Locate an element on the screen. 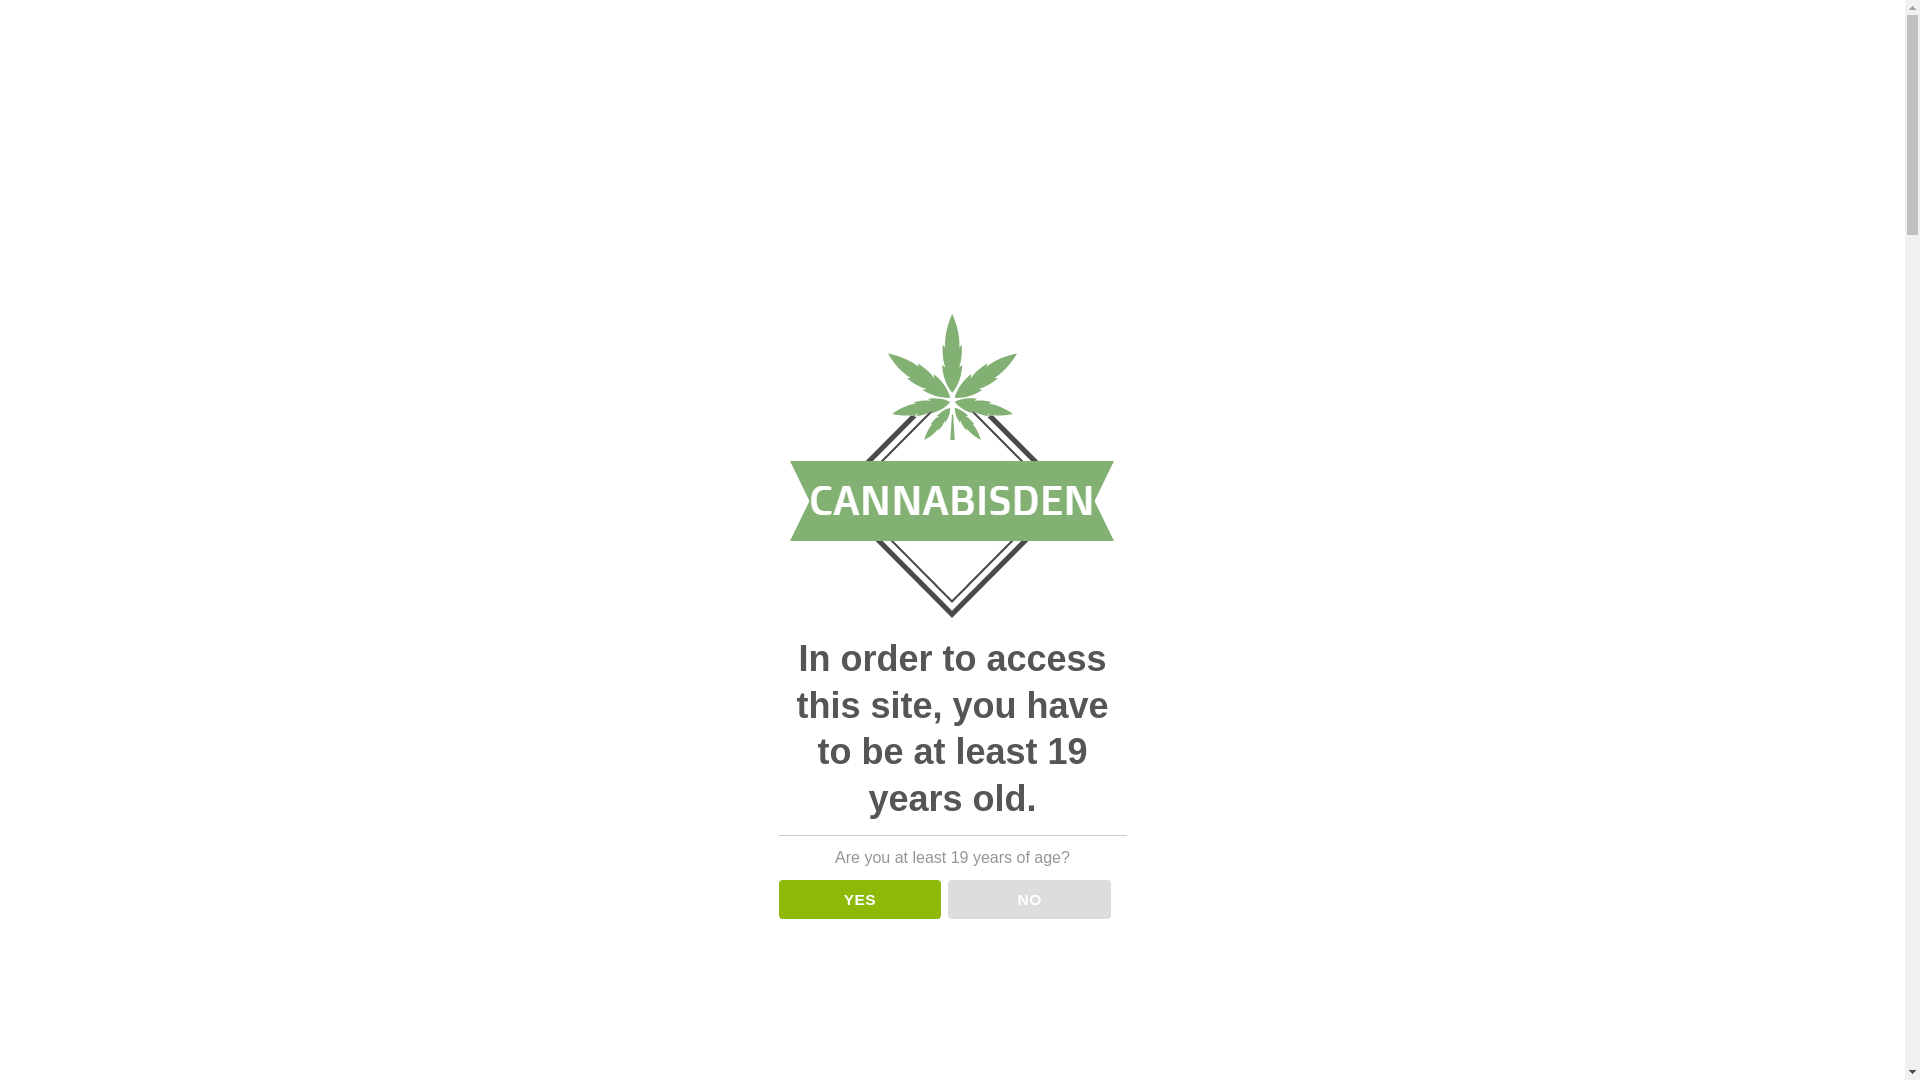 The width and height of the screenshot is (1920, 1080). CBD is located at coordinates (842, 100).